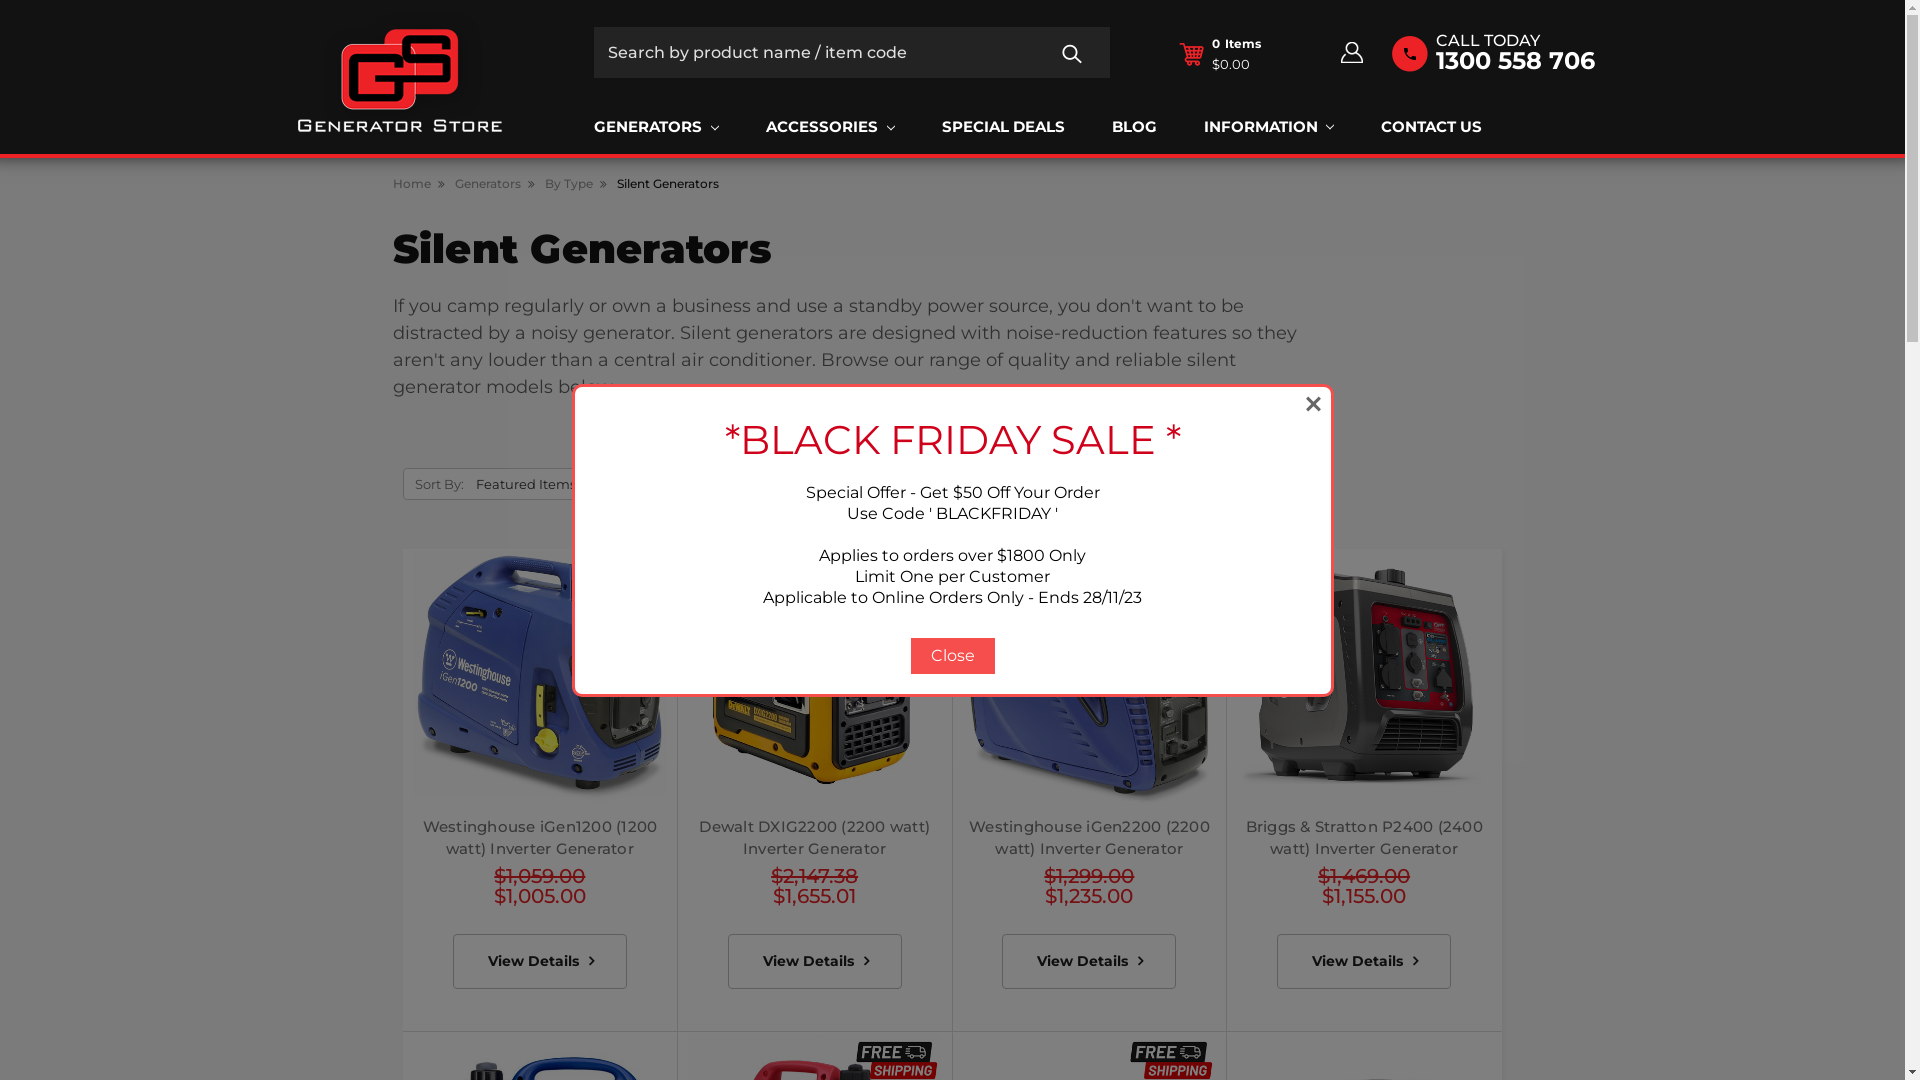 This screenshot has height=1080, width=1920. What do you see at coordinates (814, 838) in the screenshot?
I see `Dewalt DXIG2200 (2200 watt) Inverter Generator` at bounding box center [814, 838].